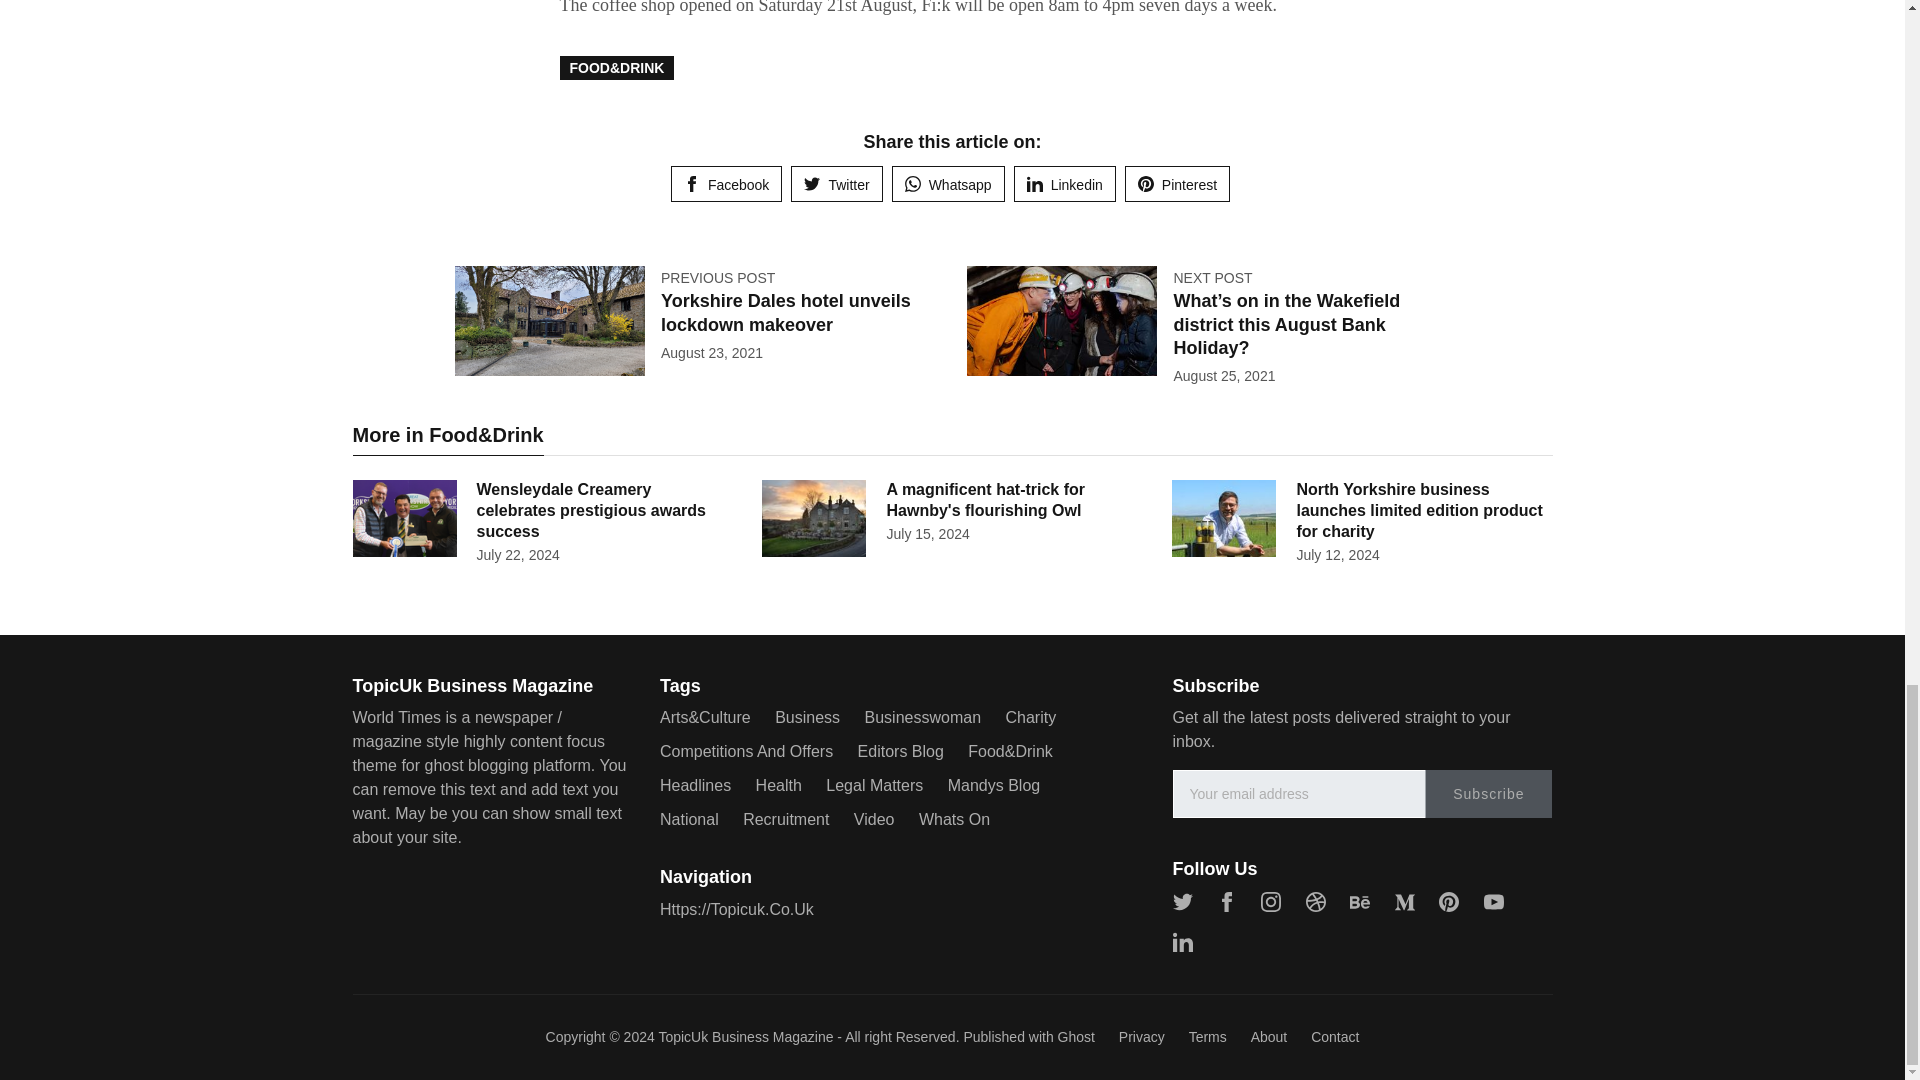 The image size is (1920, 1080). Describe the element at coordinates (1337, 554) in the screenshot. I see `12 July, 2024` at that location.